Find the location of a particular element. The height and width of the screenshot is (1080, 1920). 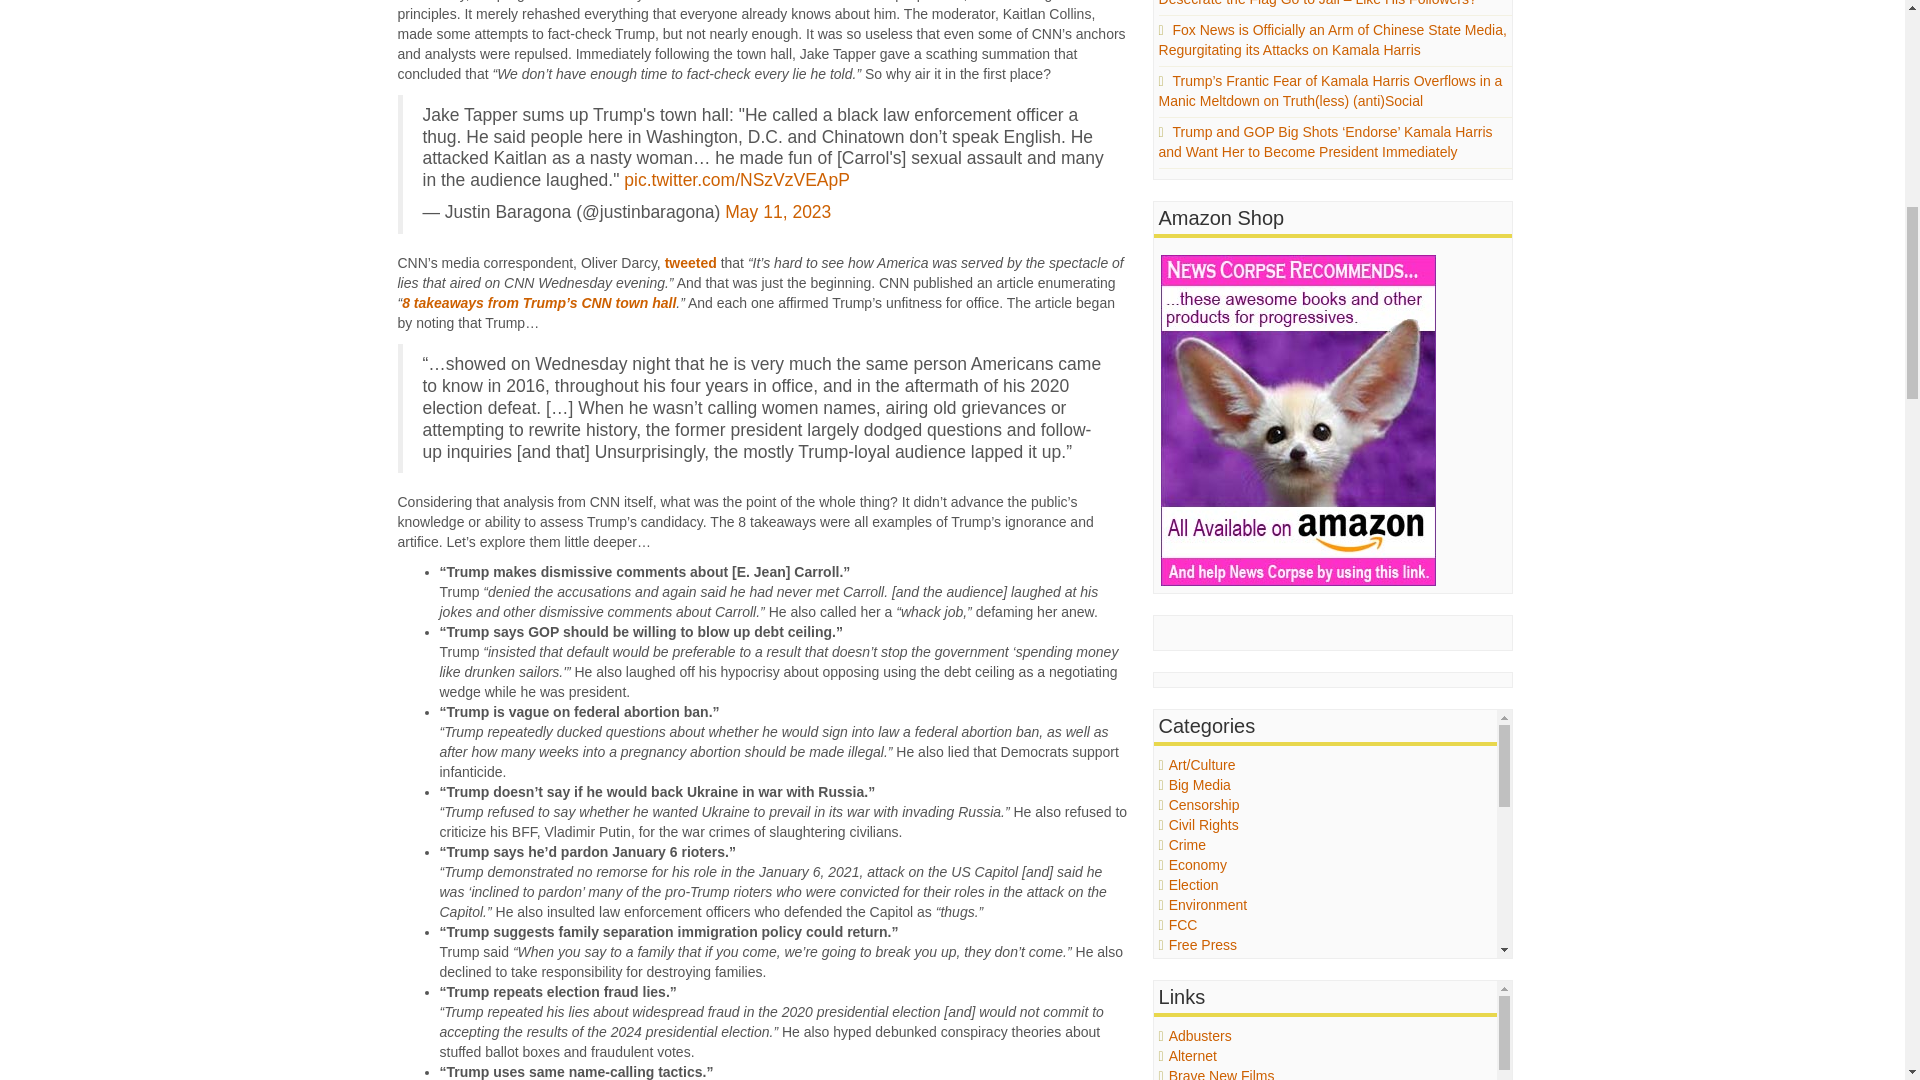

May 11, 2023 is located at coordinates (778, 212).